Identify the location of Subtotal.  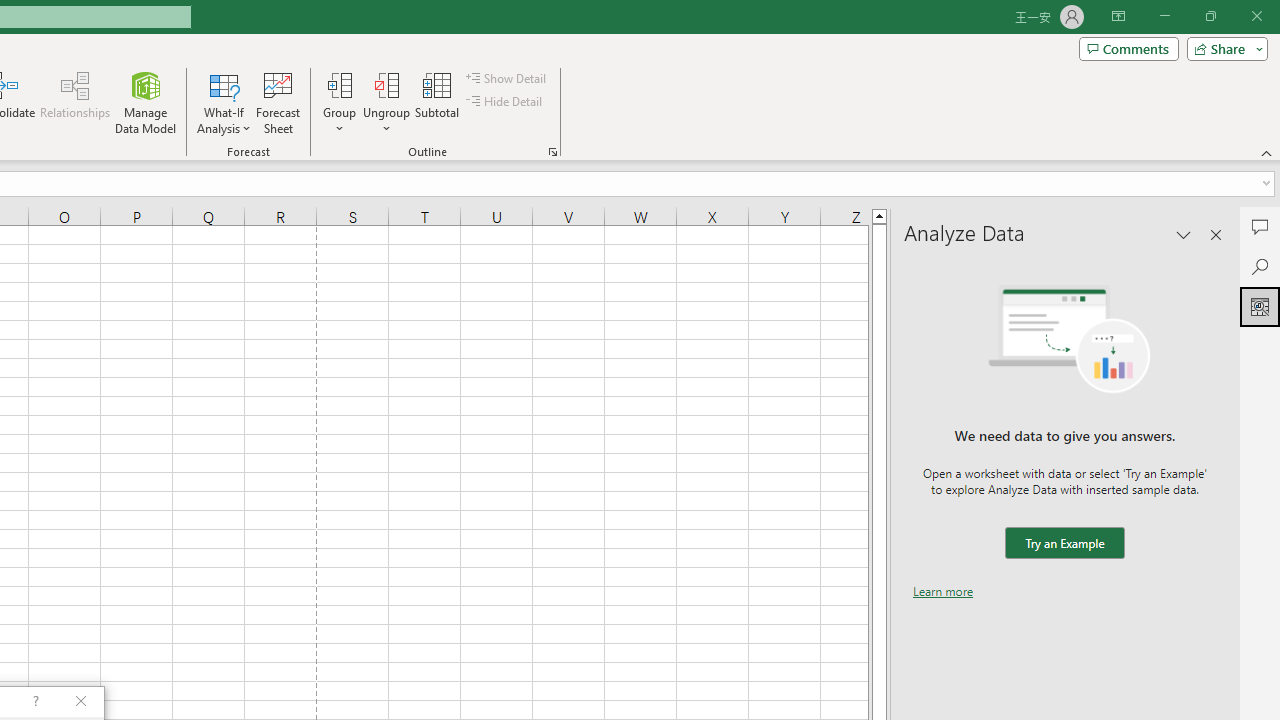
(438, 102).